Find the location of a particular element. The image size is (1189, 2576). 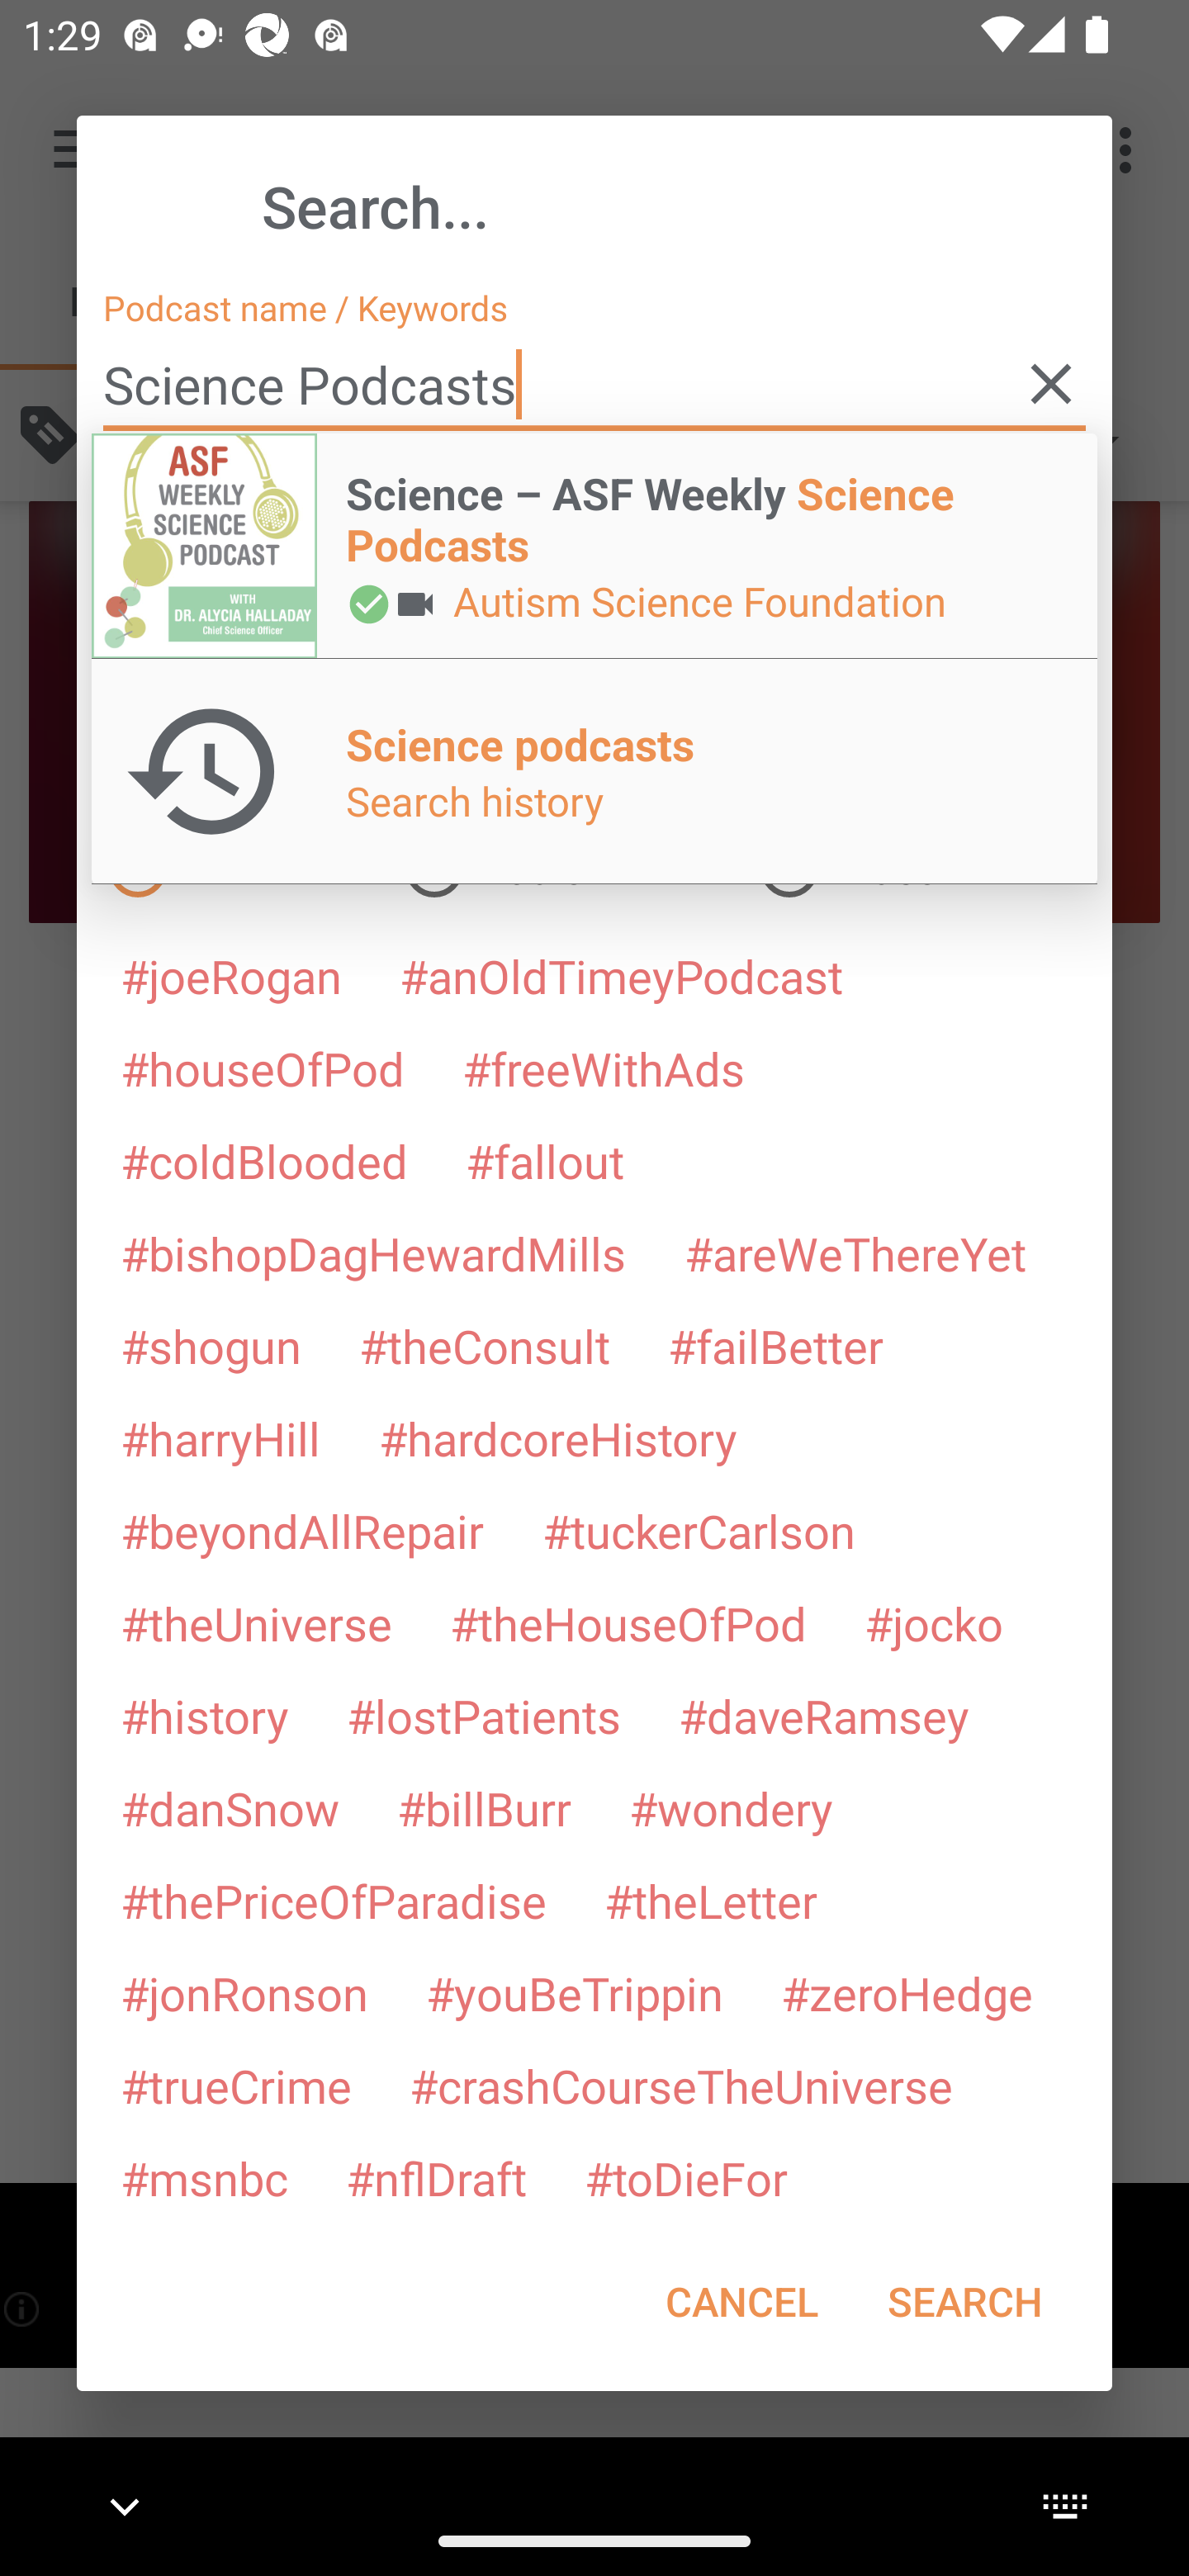

#theConsult is located at coordinates (484, 1346).